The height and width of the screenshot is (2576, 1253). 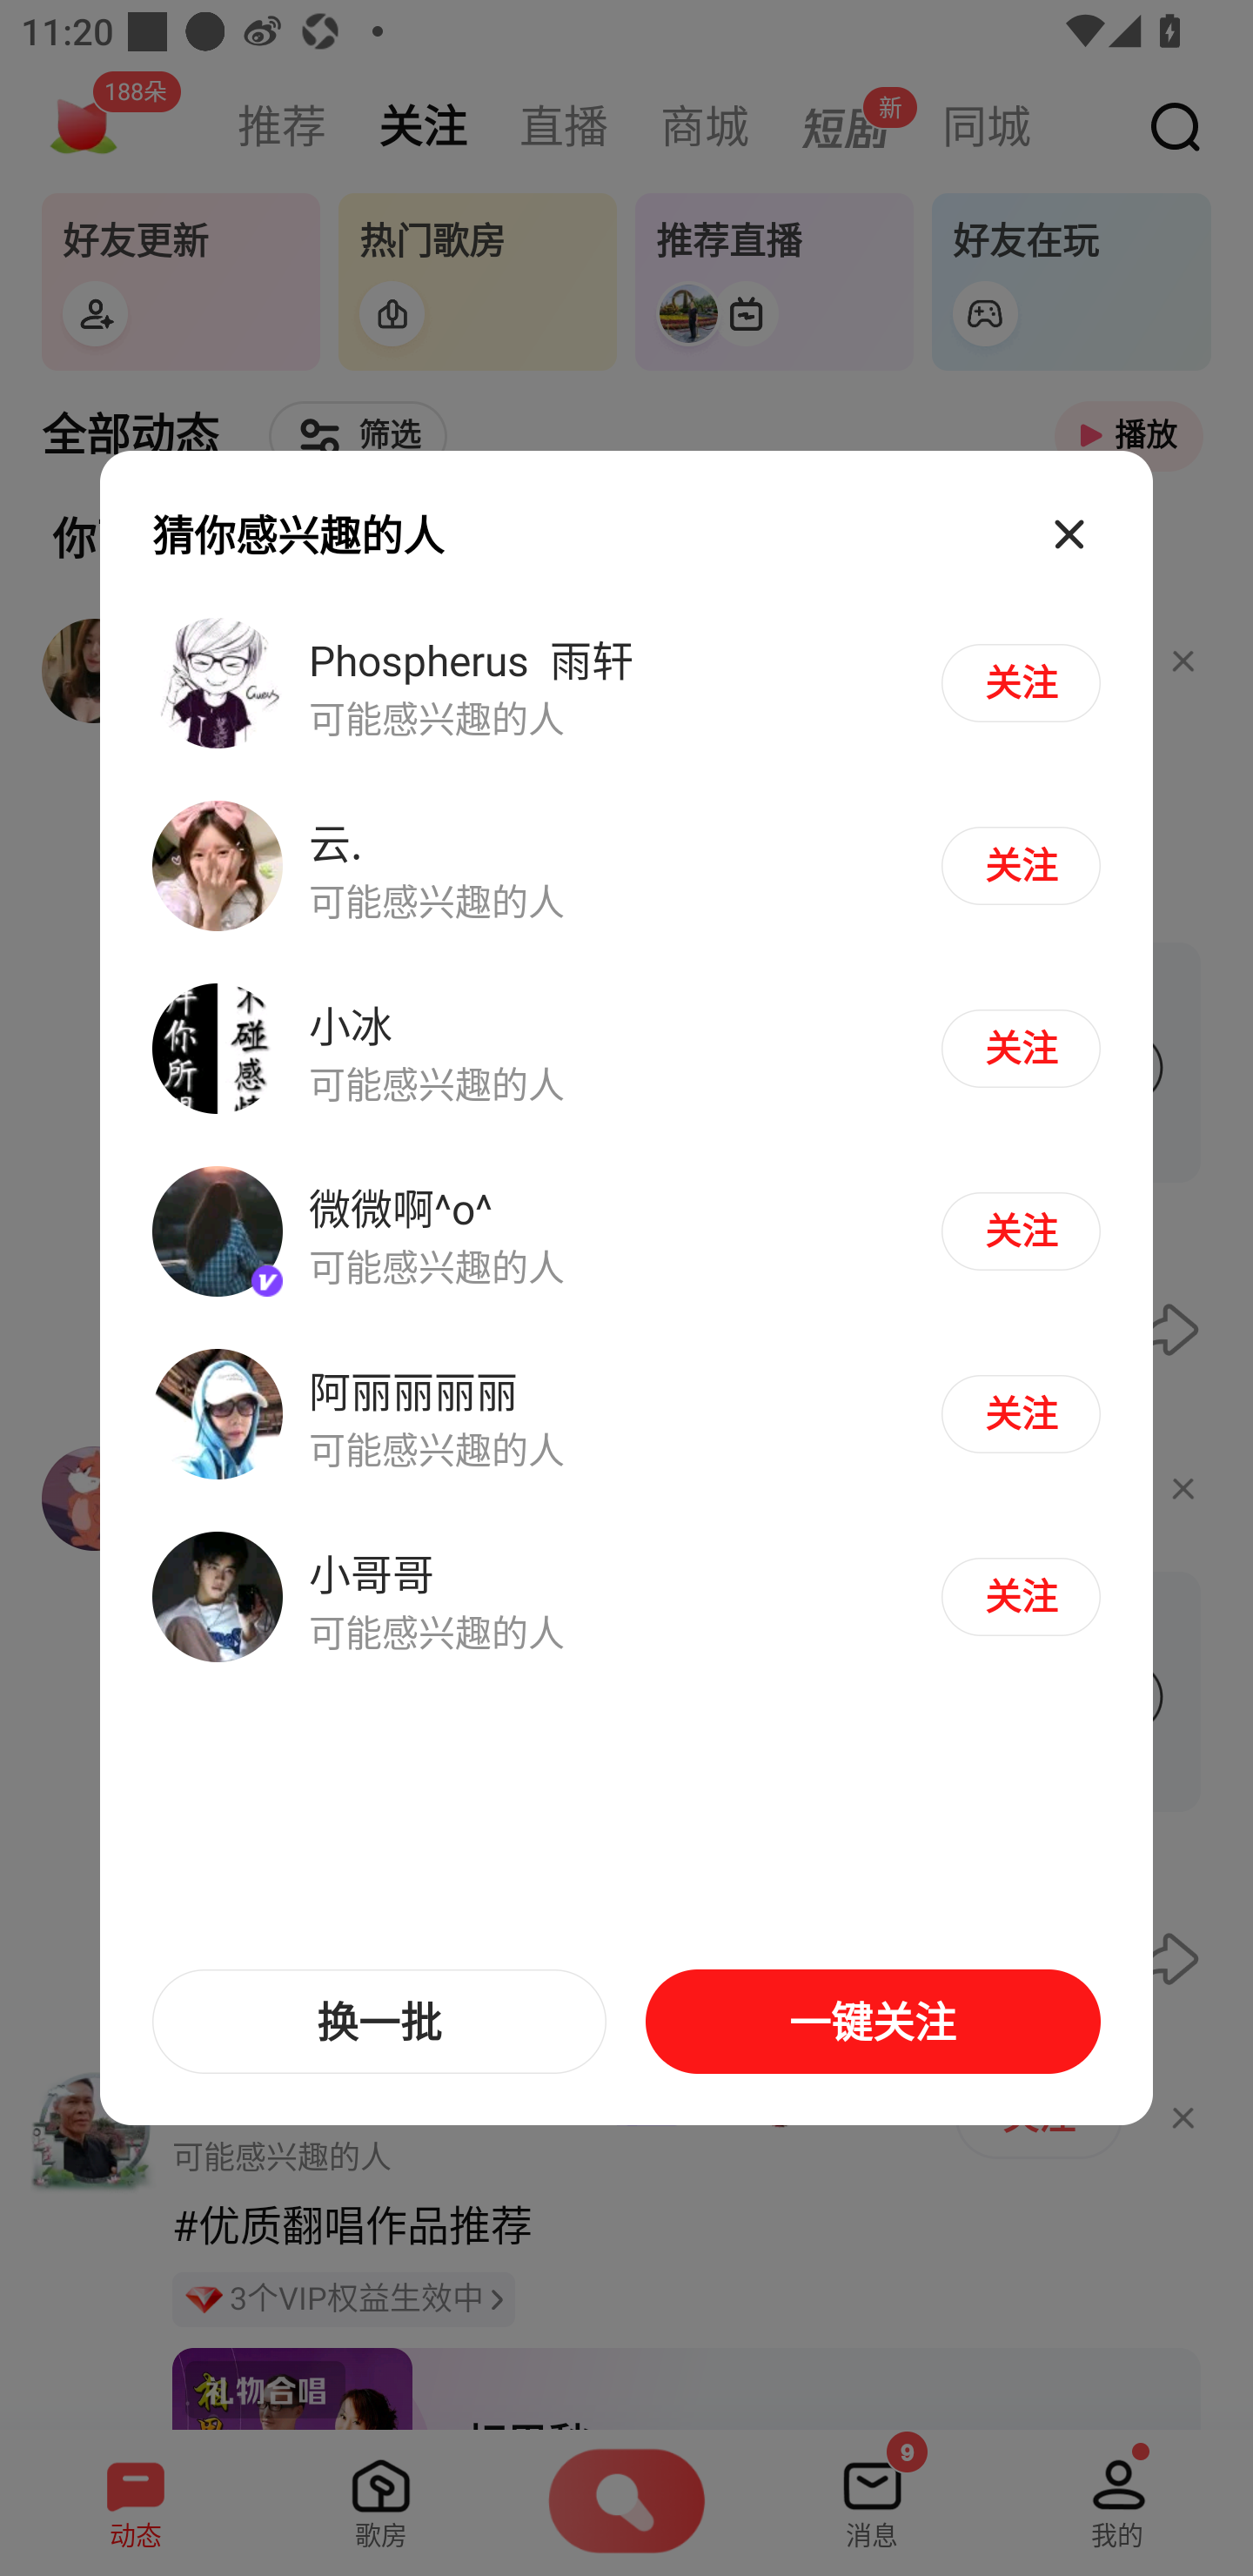 I want to click on 关注 按钮, so click(x=1020, y=865).